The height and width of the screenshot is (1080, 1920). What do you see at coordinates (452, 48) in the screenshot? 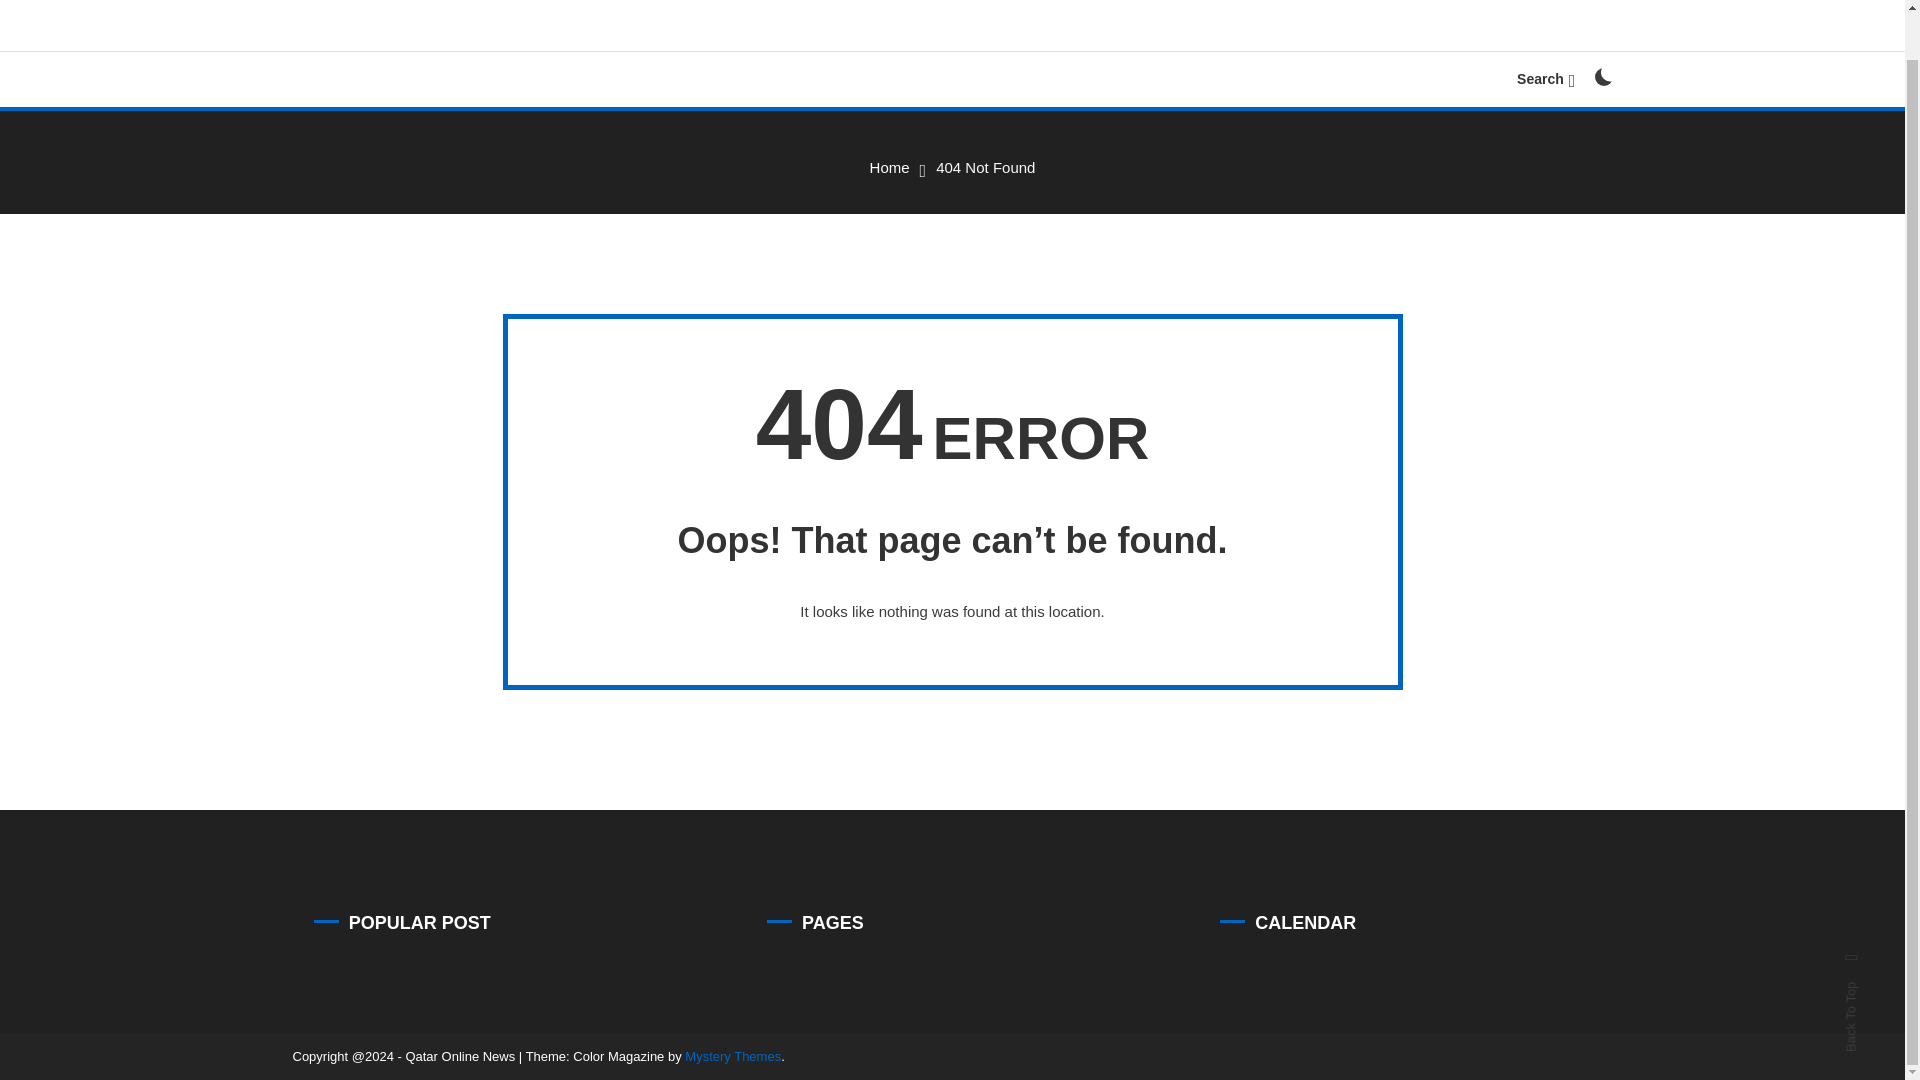
I see `Qatar Online News` at bounding box center [452, 48].